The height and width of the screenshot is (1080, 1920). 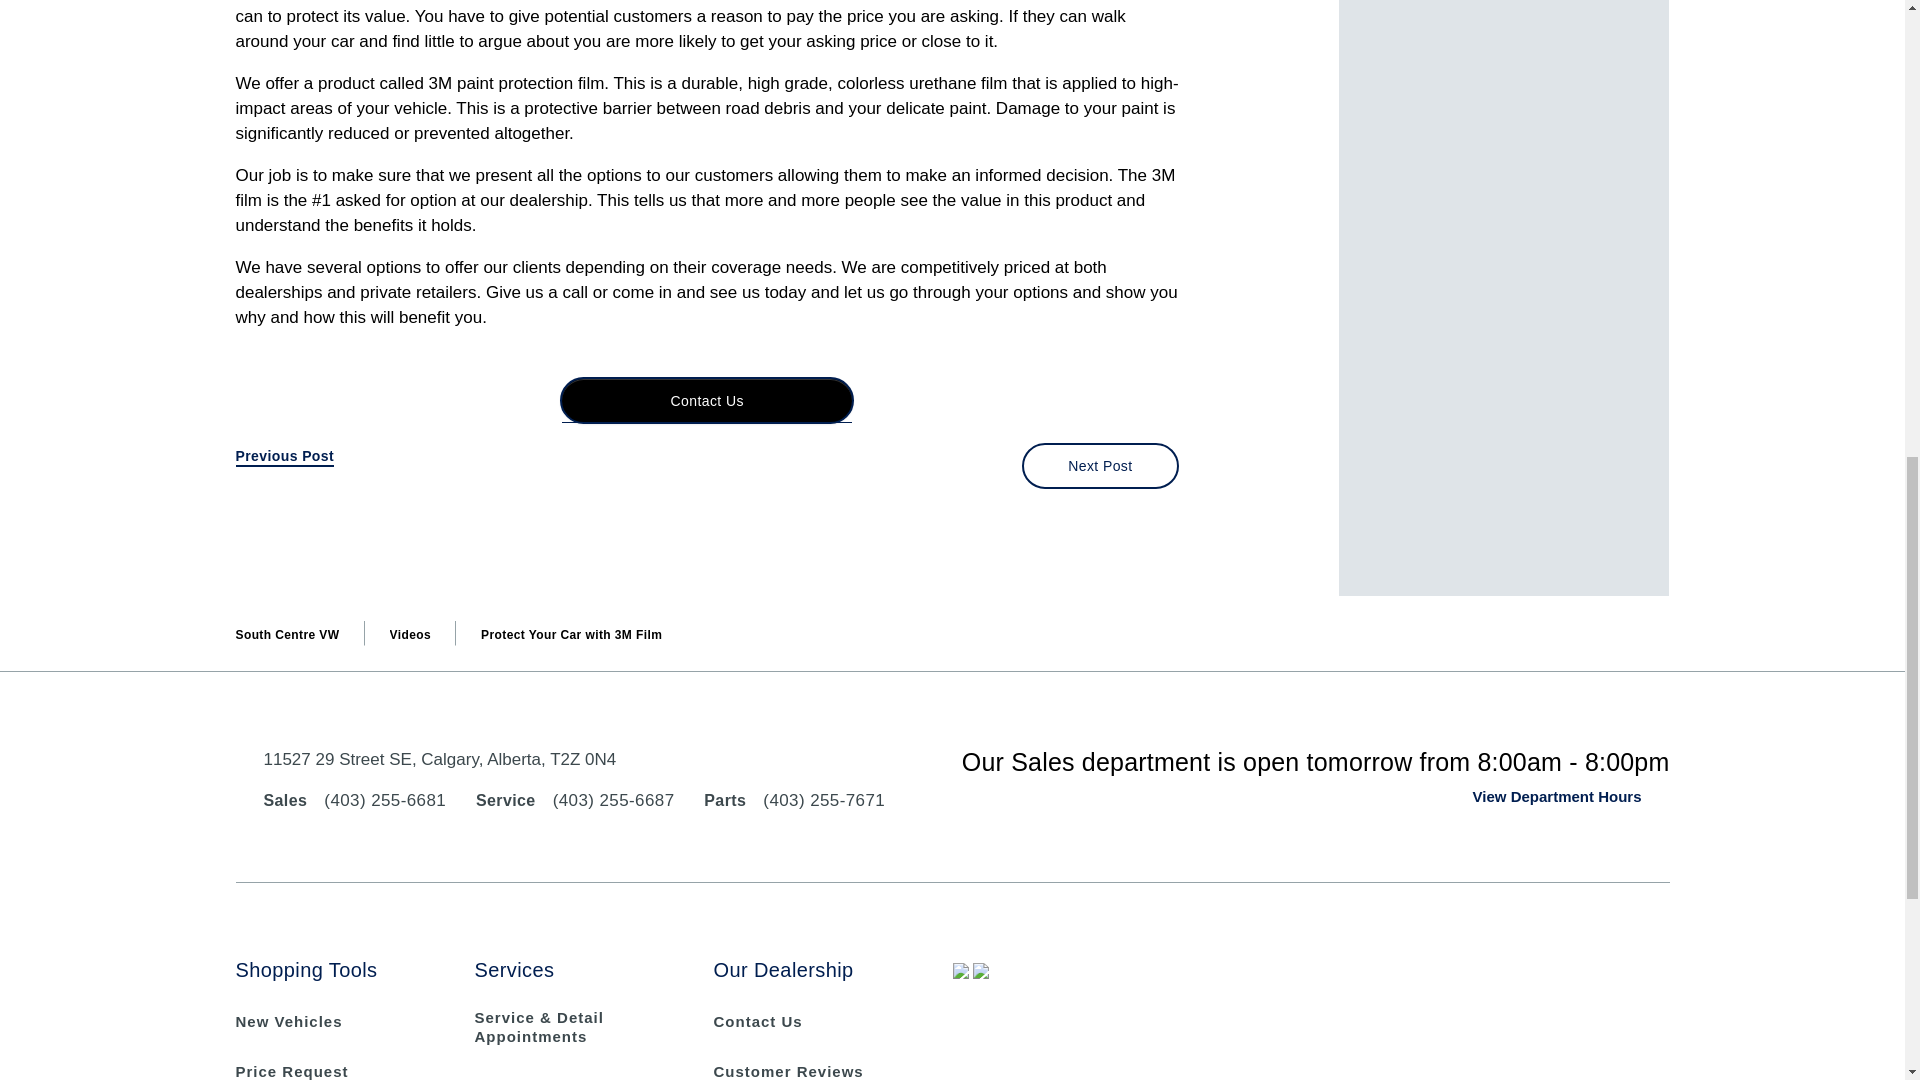 What do you see at coordinates (1652, 973) in the screenshot?
I see `Facebook` at bounding box center [1652, 973].